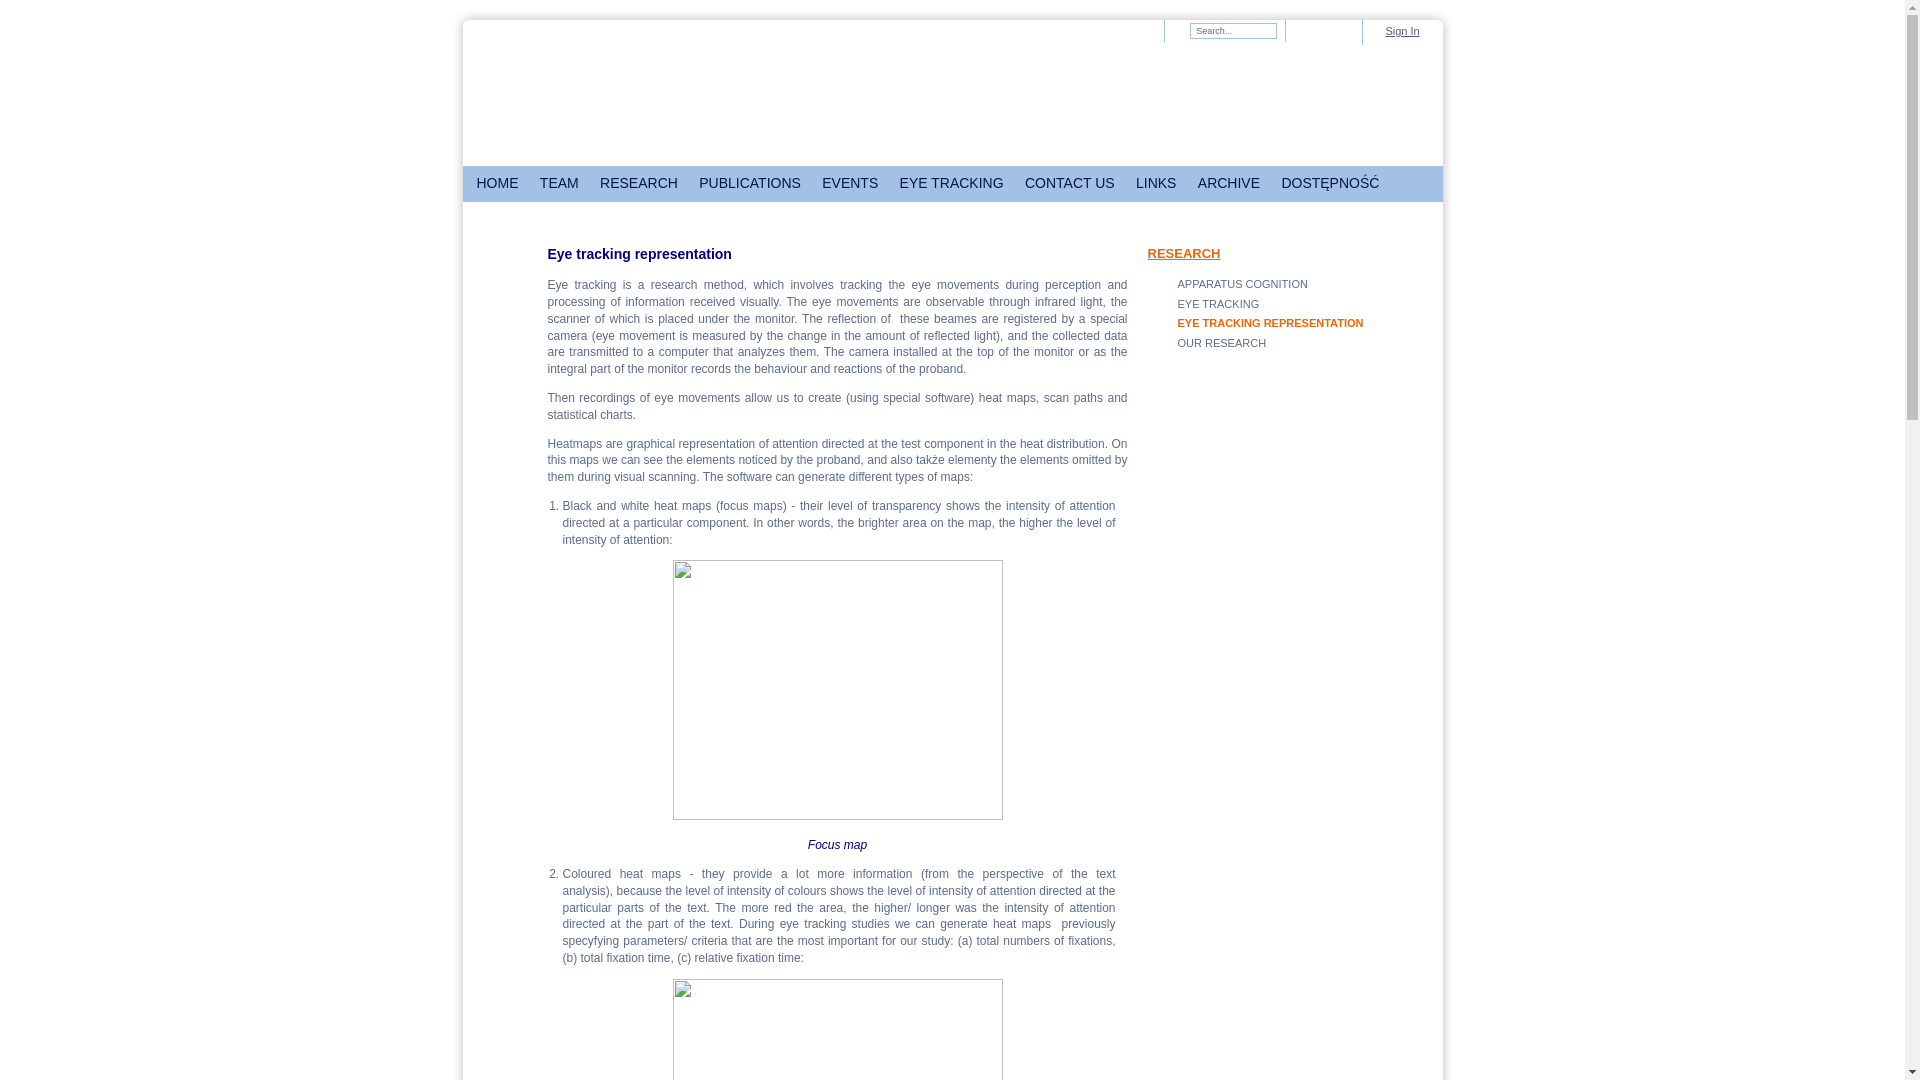 This screenshot has height=1080, width=1920. What do you see at coordinates (536, 100) in the screenshot?
I see `Go to Uniwersytet Warszawski` at bounding box center [536, 100].